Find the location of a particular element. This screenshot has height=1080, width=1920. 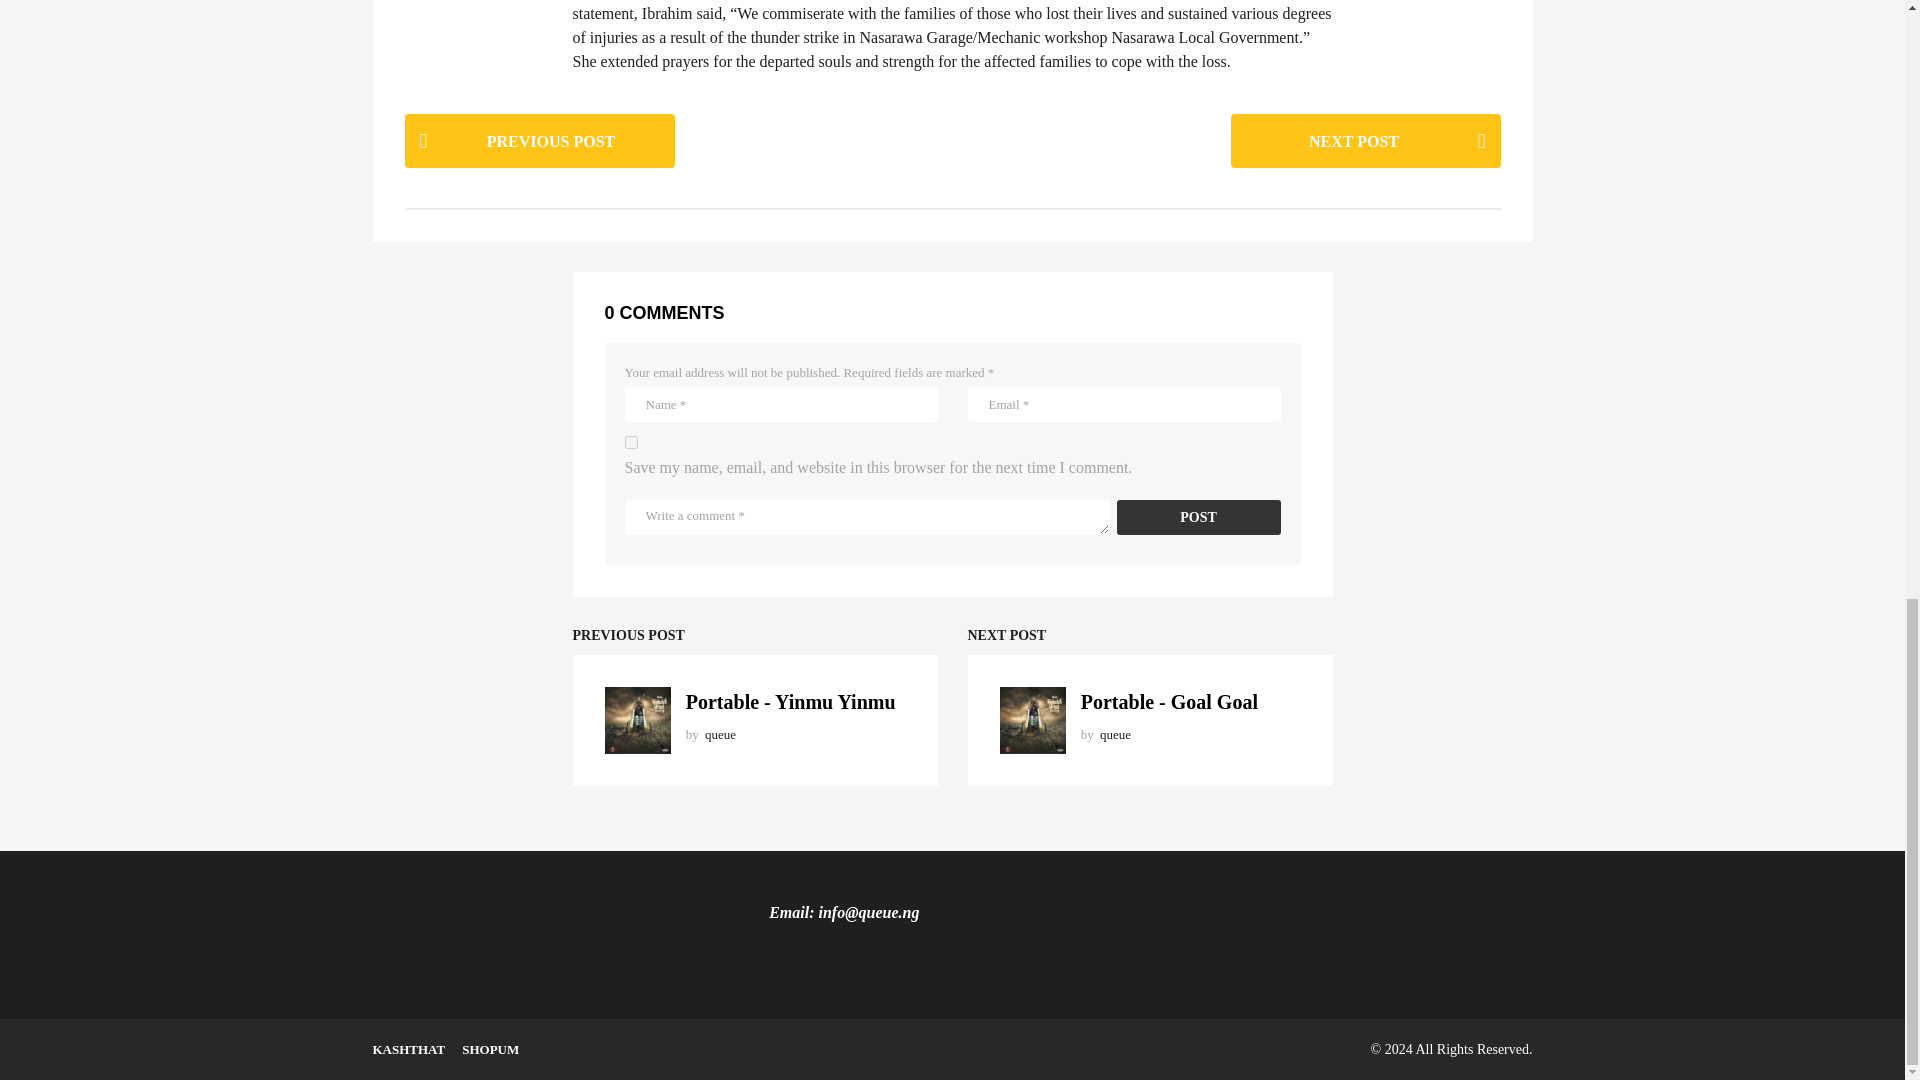

Post is located at coordinates (1198, 517).